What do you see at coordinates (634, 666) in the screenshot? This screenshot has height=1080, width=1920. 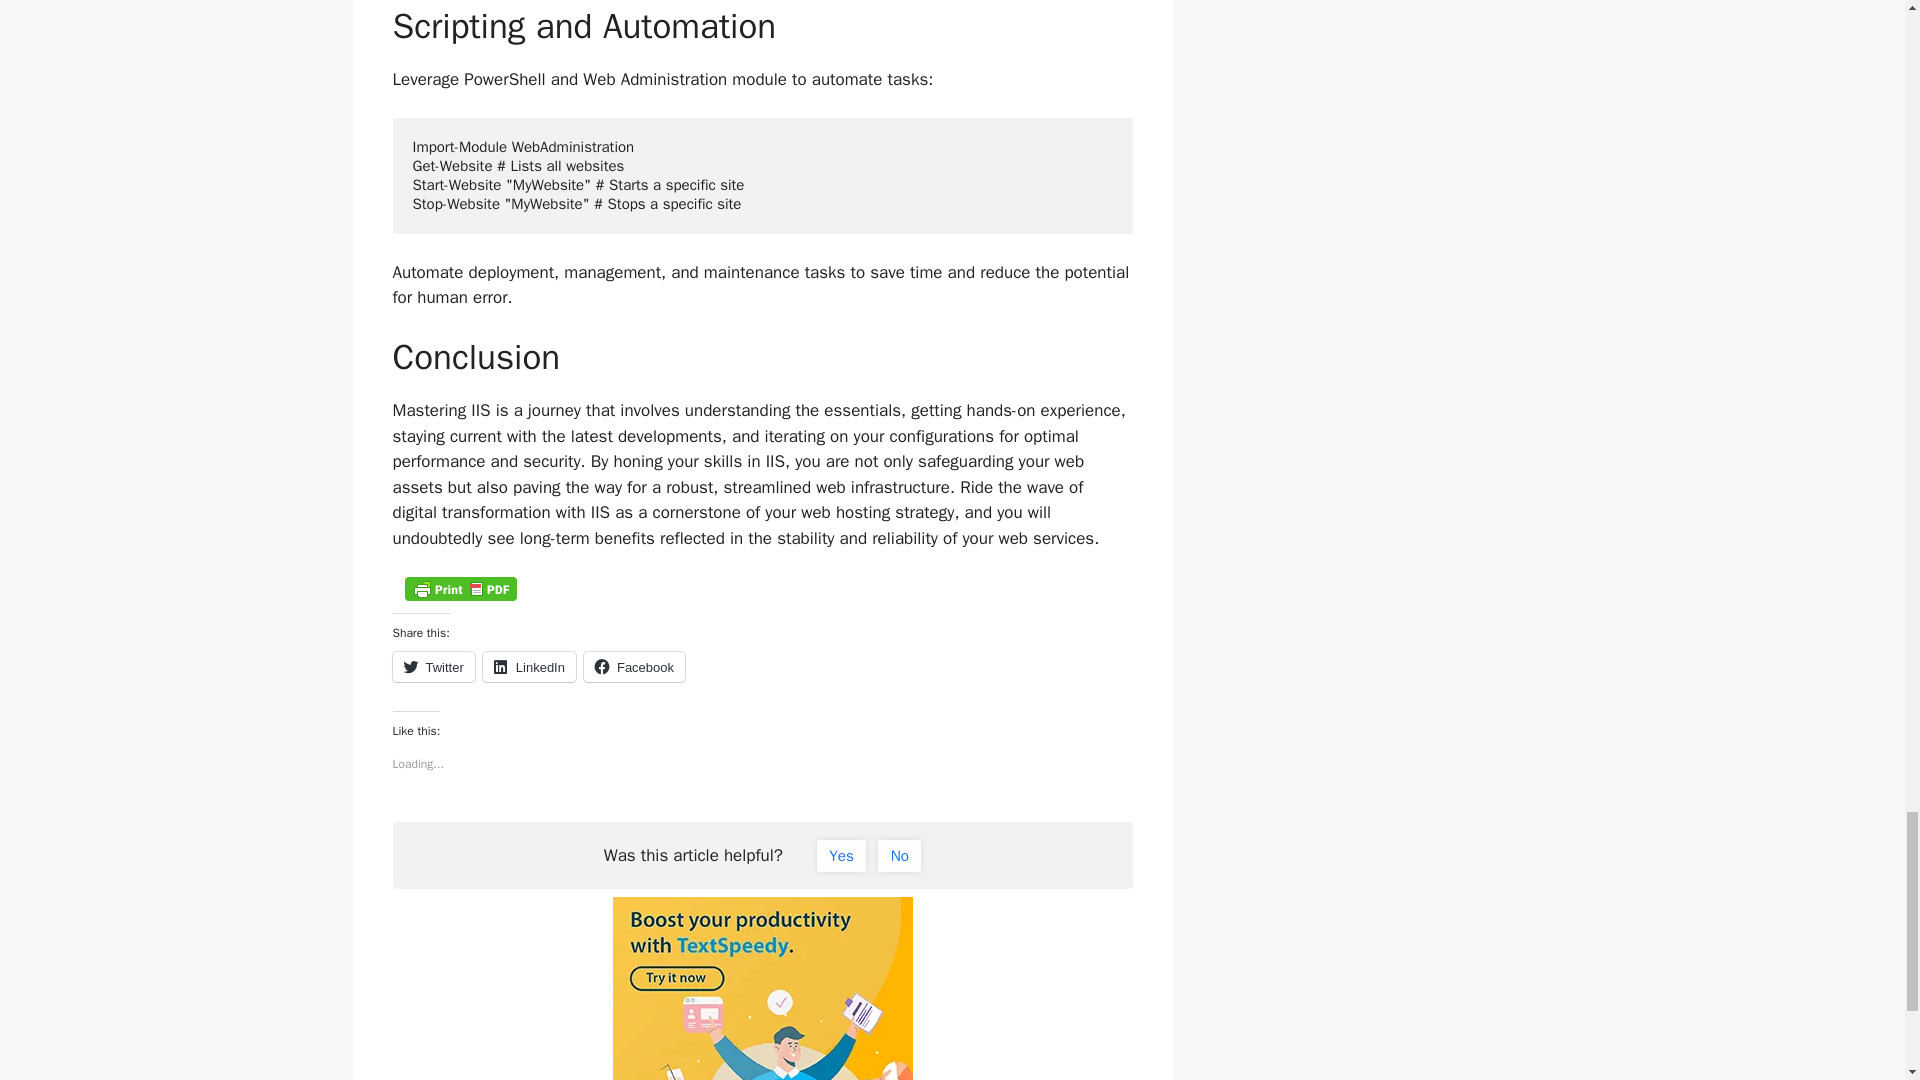 I see `Click to share on Facebook` at bounding box center [634, 666].